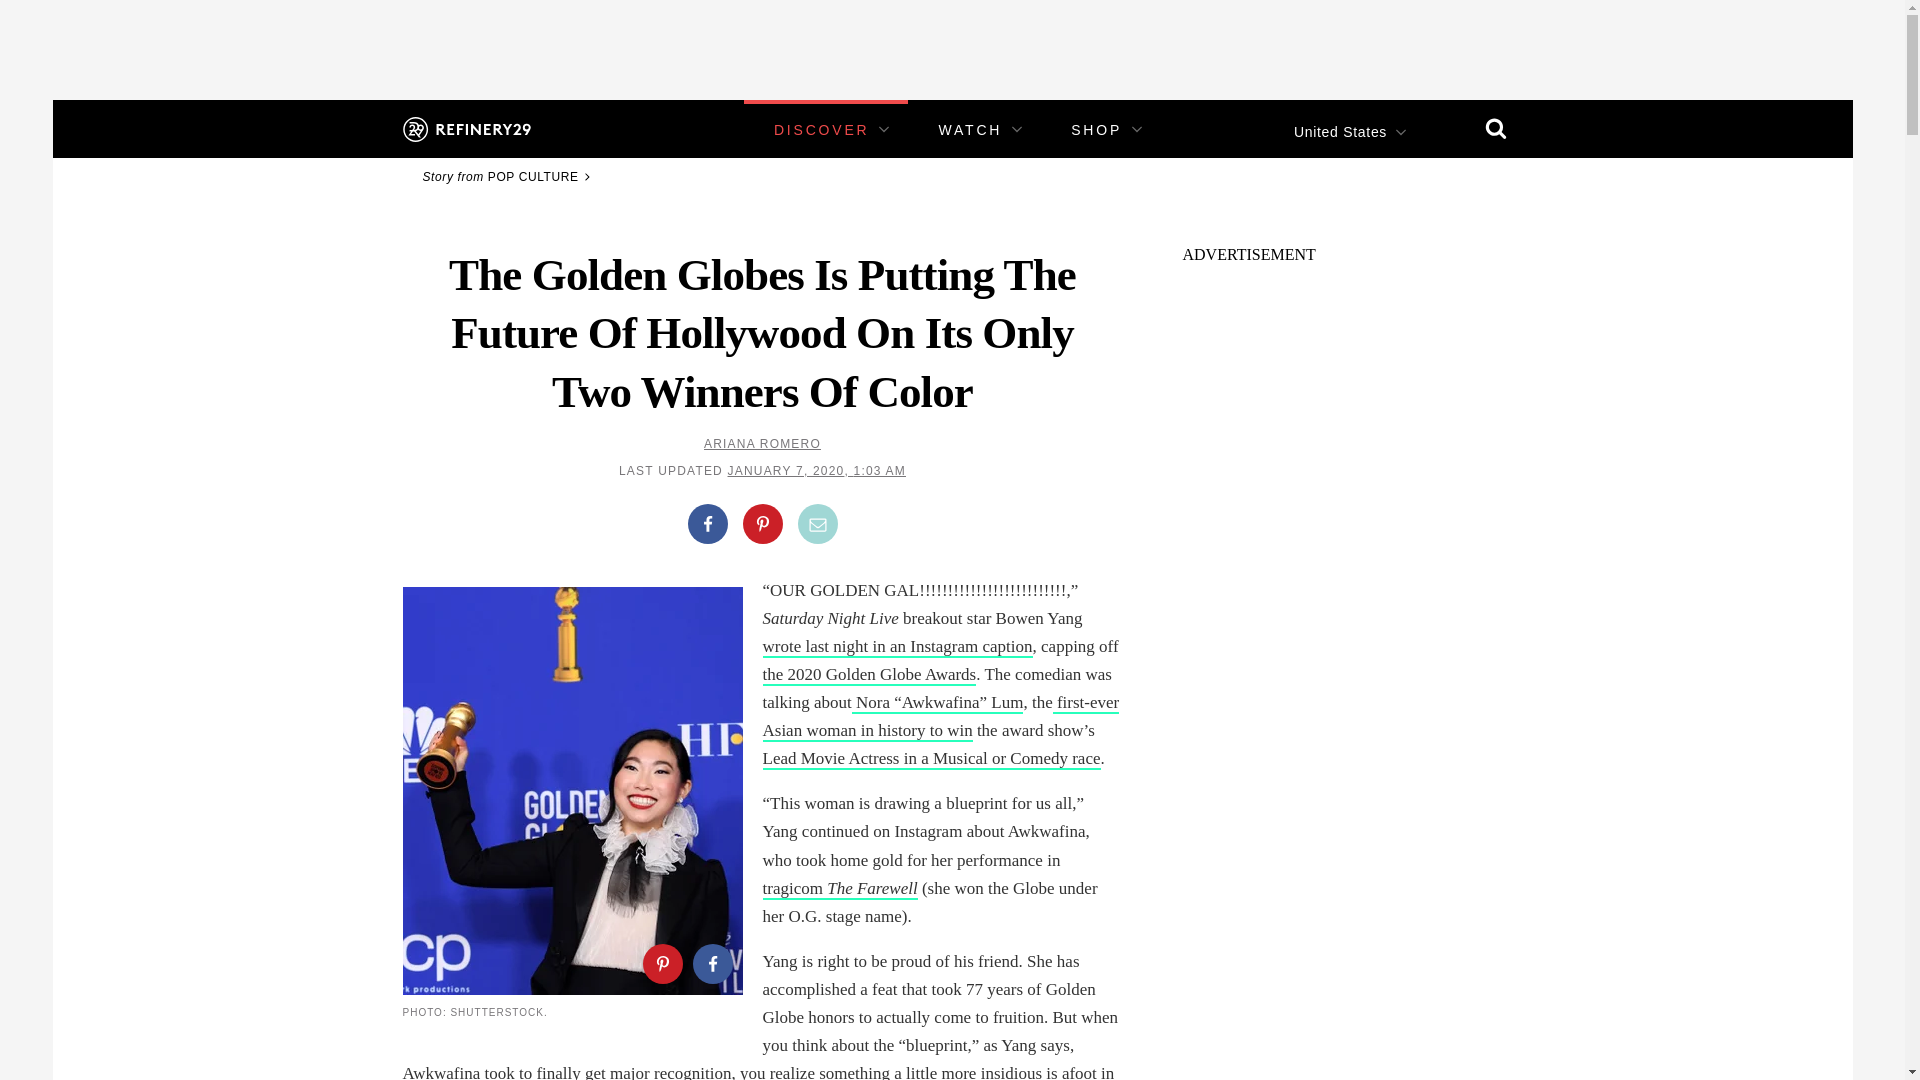 The image size is (1920, 1080). Describe the element at coordinates (1096, 130) in the screenshot. I see `SHOP` at that location.